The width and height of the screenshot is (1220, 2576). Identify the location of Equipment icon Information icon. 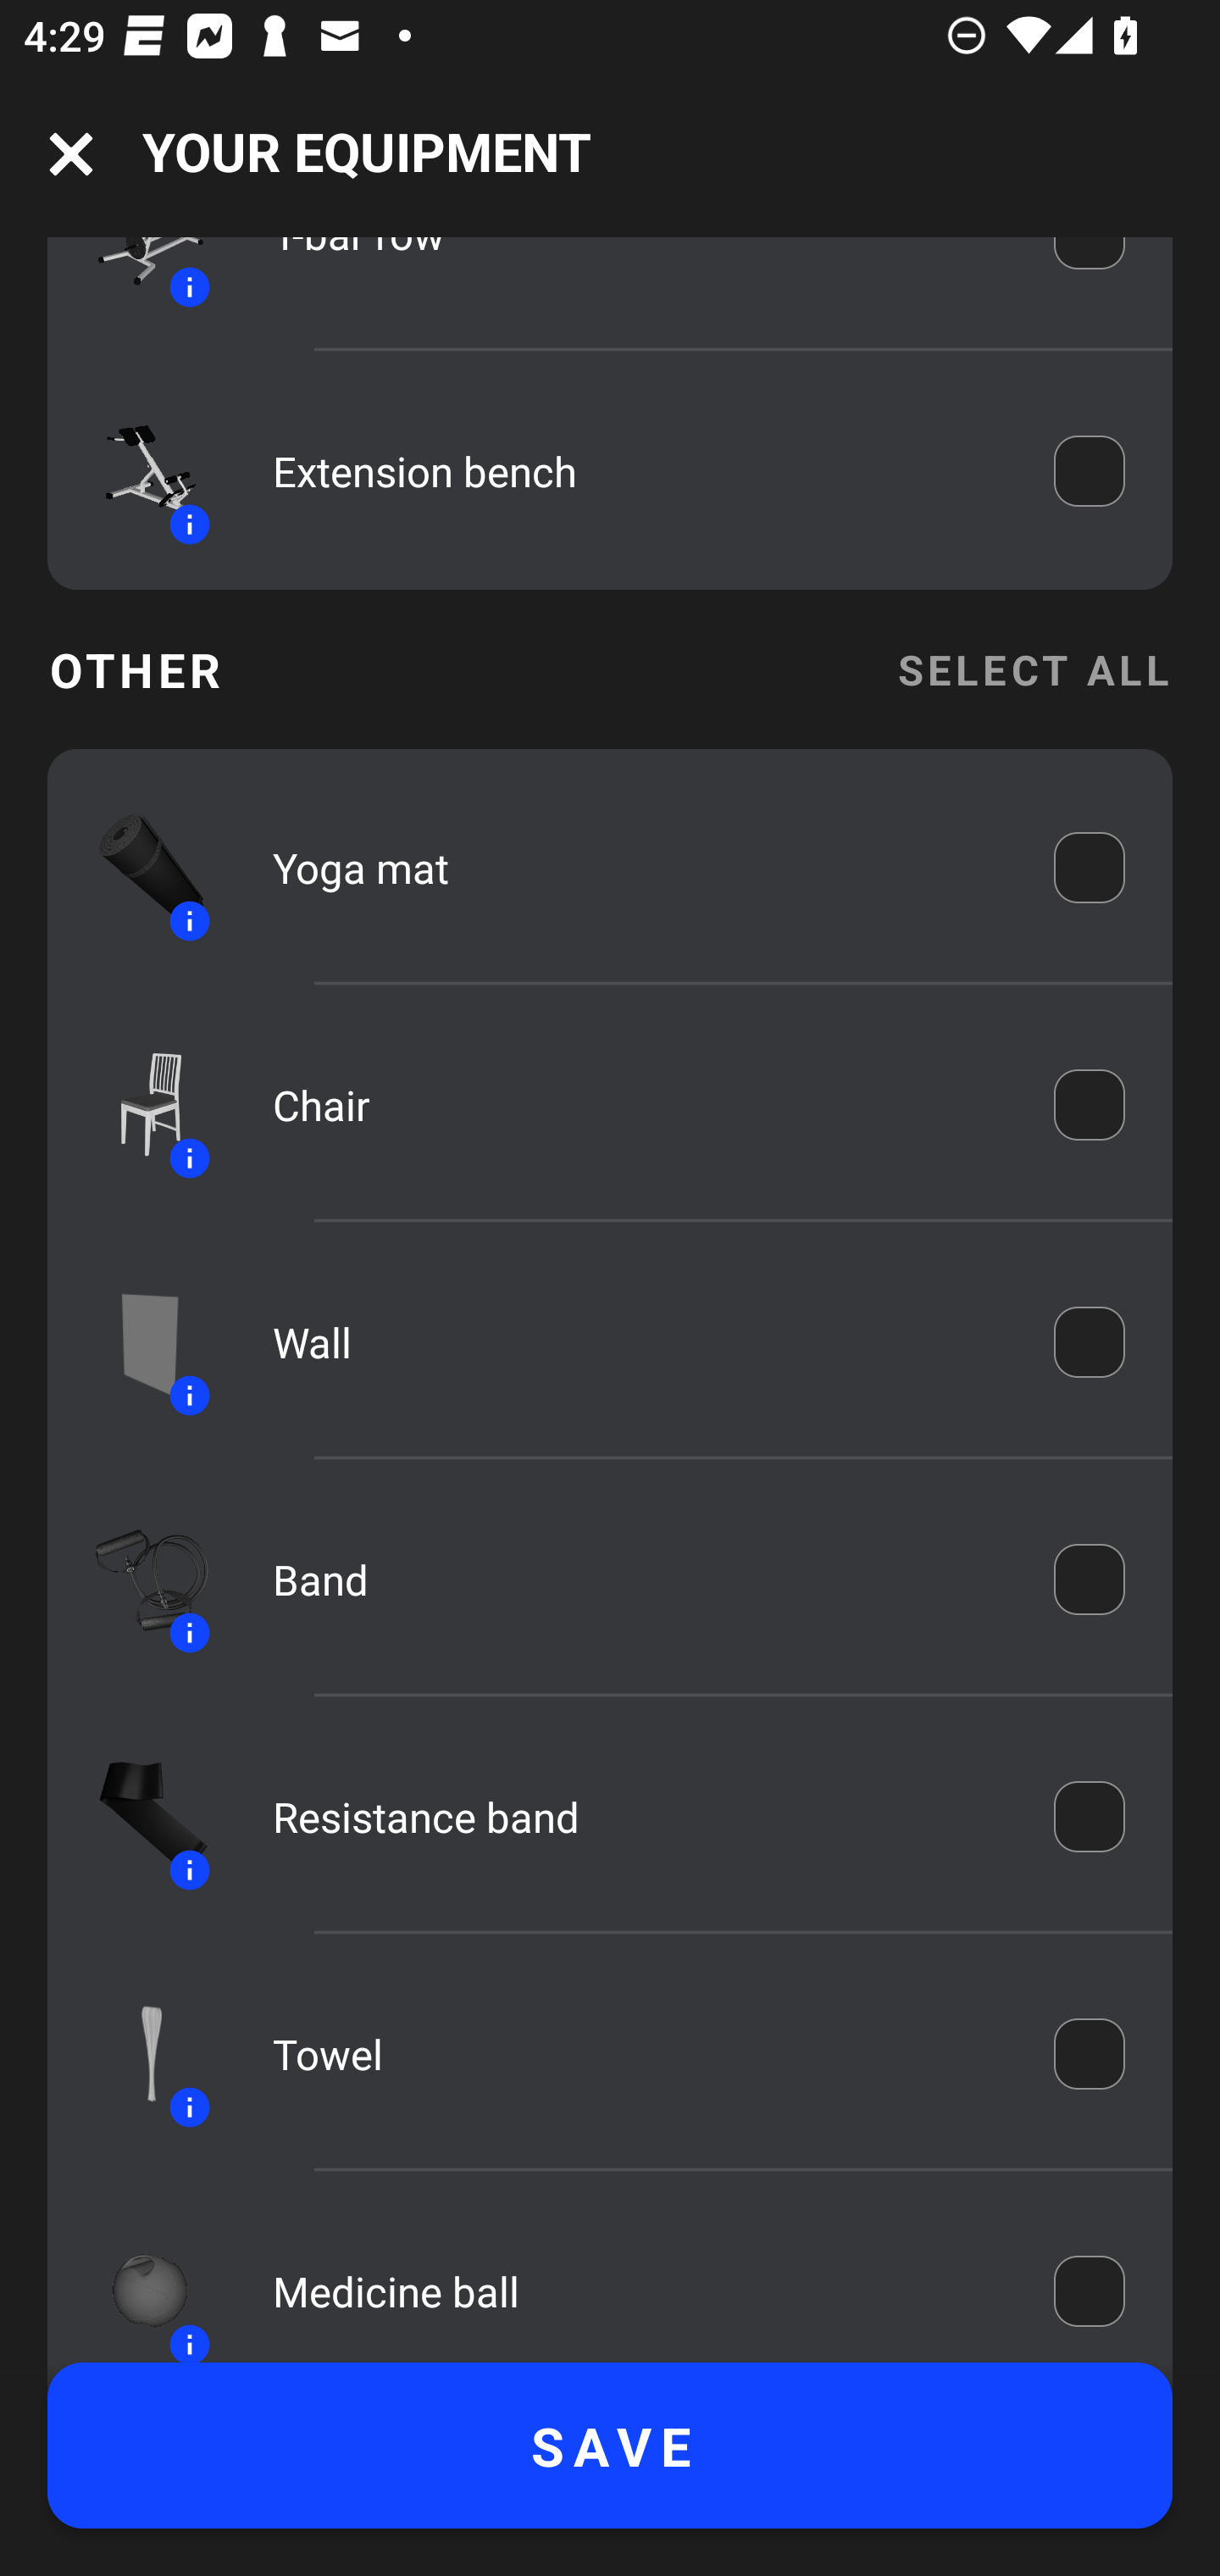
(136, 2054).